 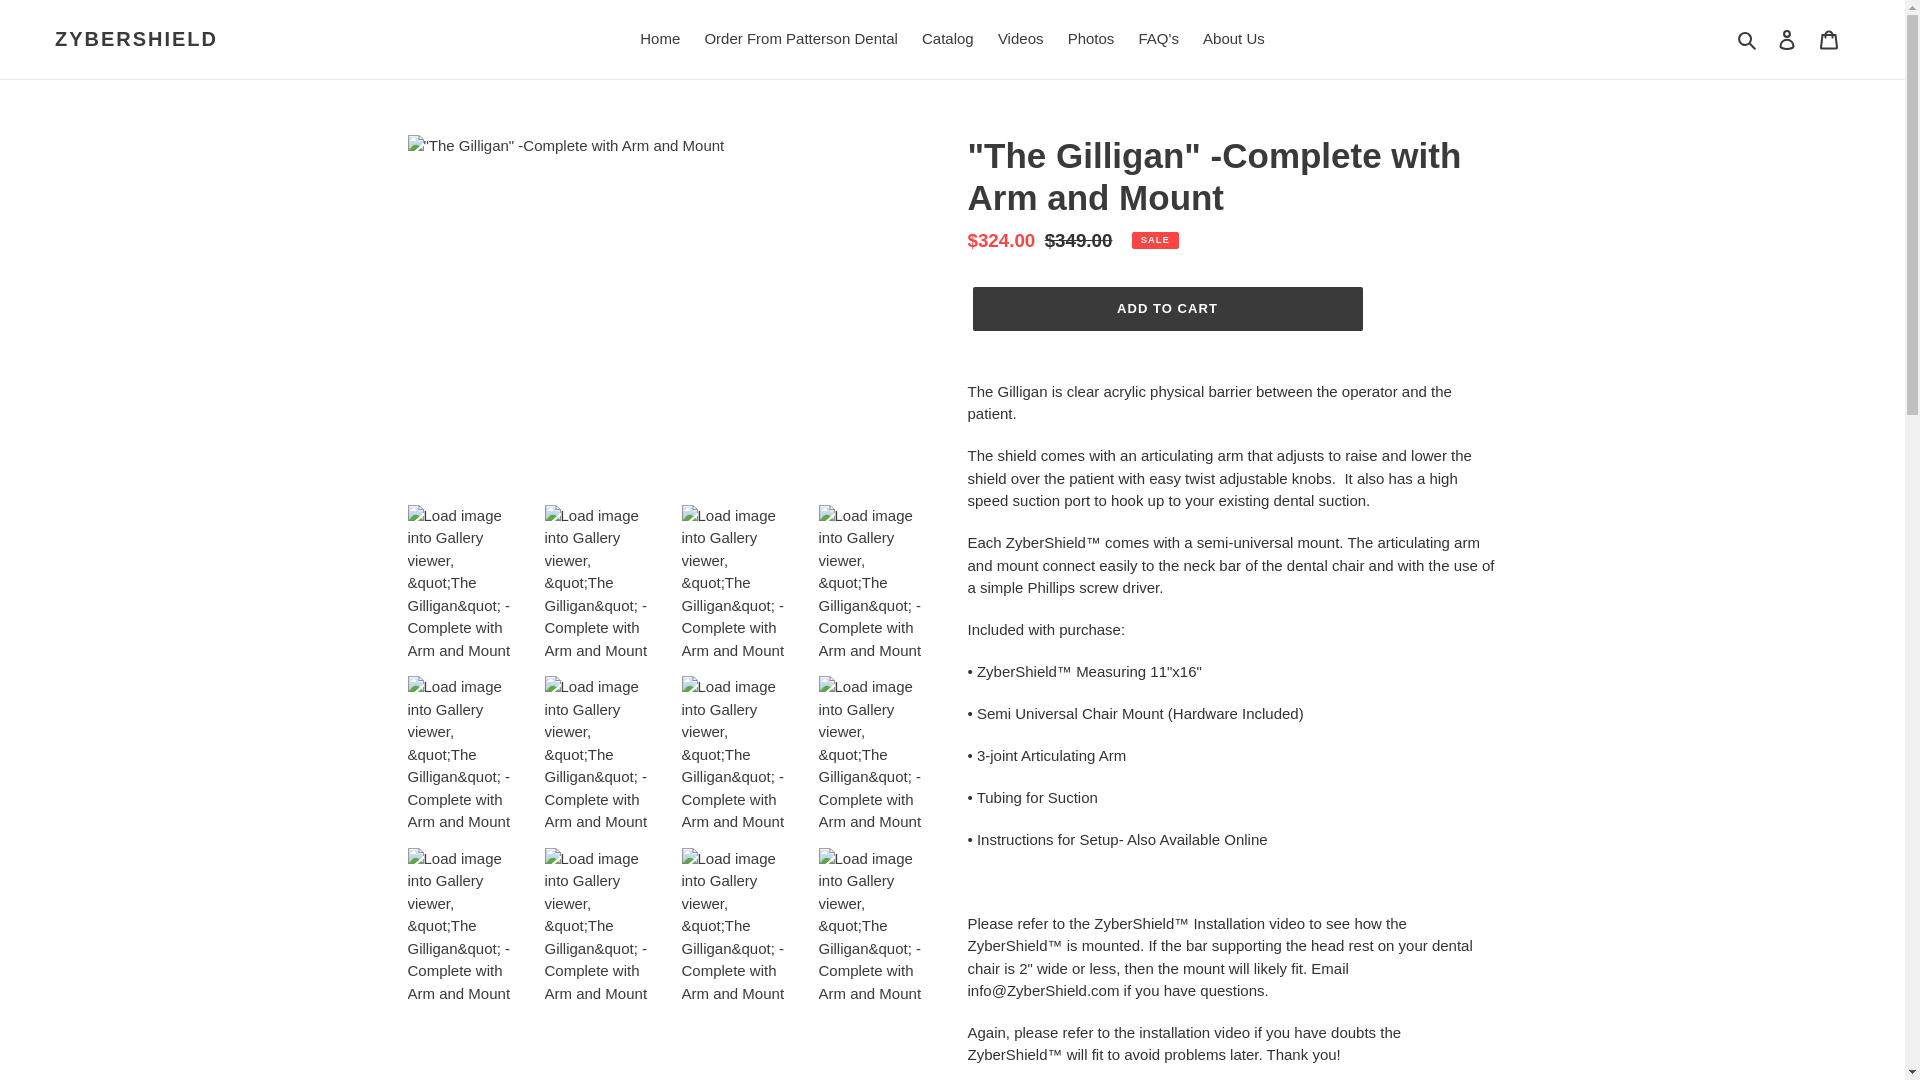 I want to click on ZYBERSHIELD, so click(x=136, y=38).